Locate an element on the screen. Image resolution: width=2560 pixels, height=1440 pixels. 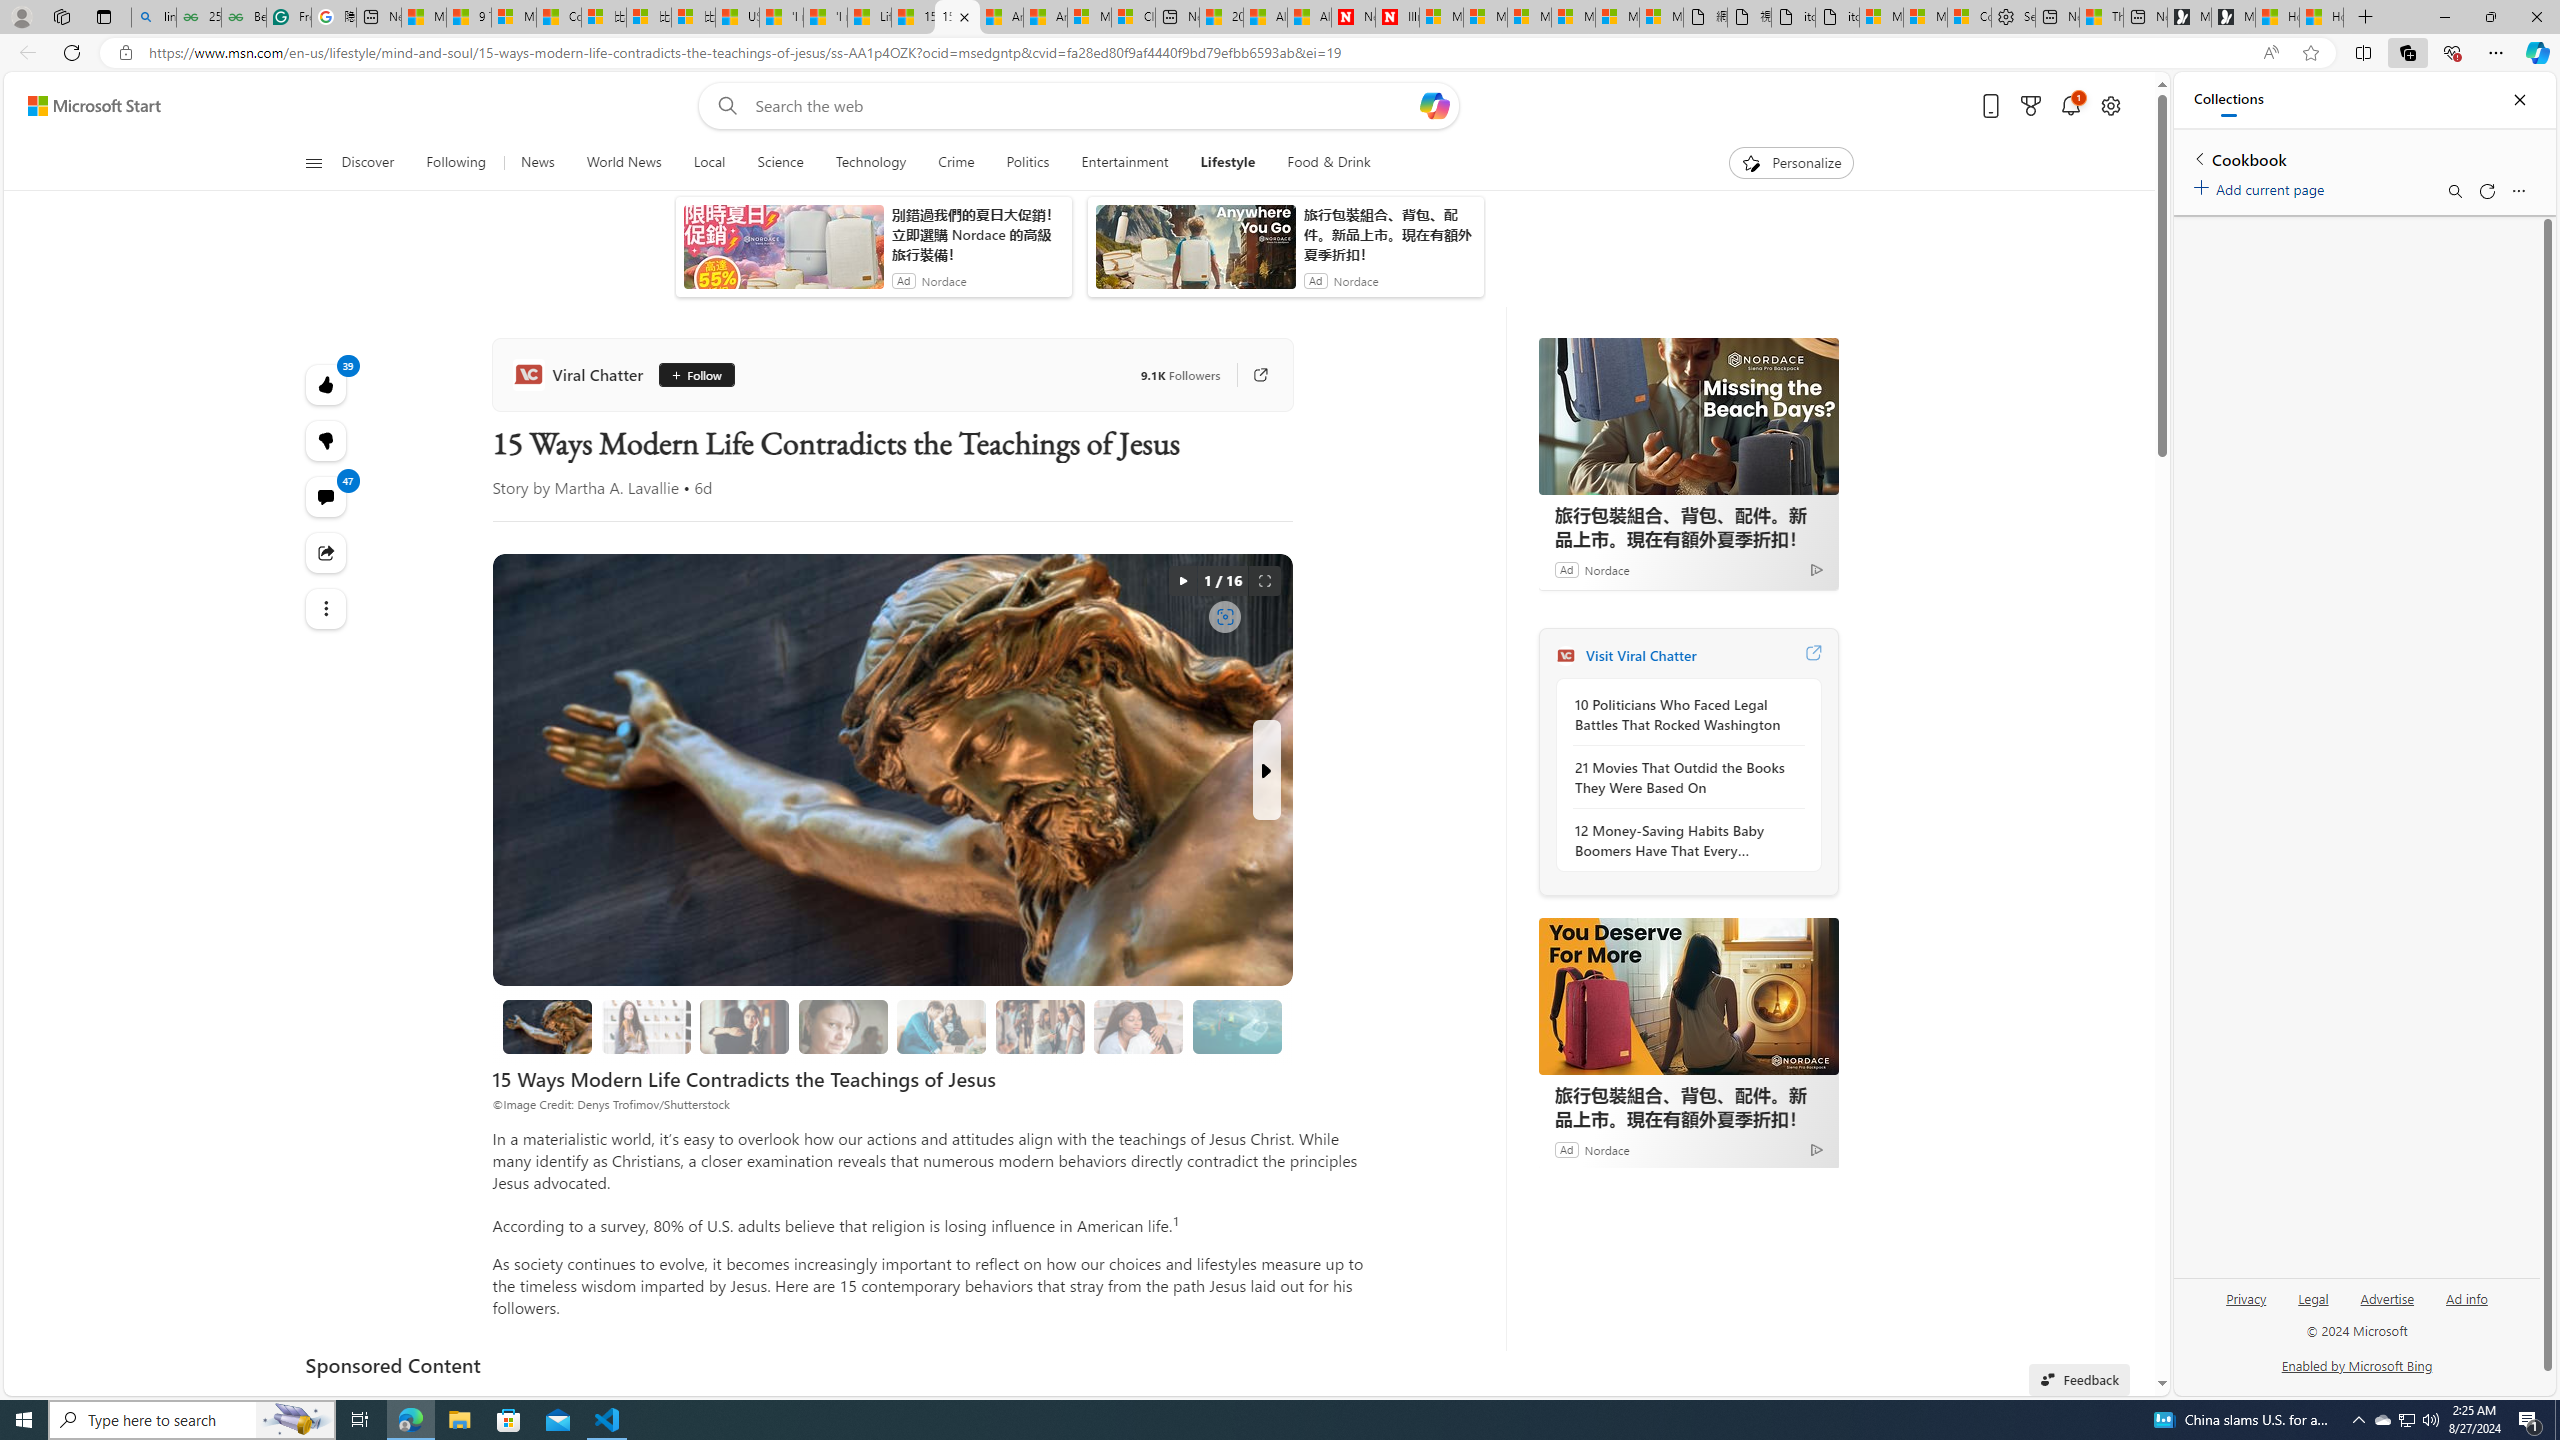
Advertise is located at coordinates (2387, 1298).